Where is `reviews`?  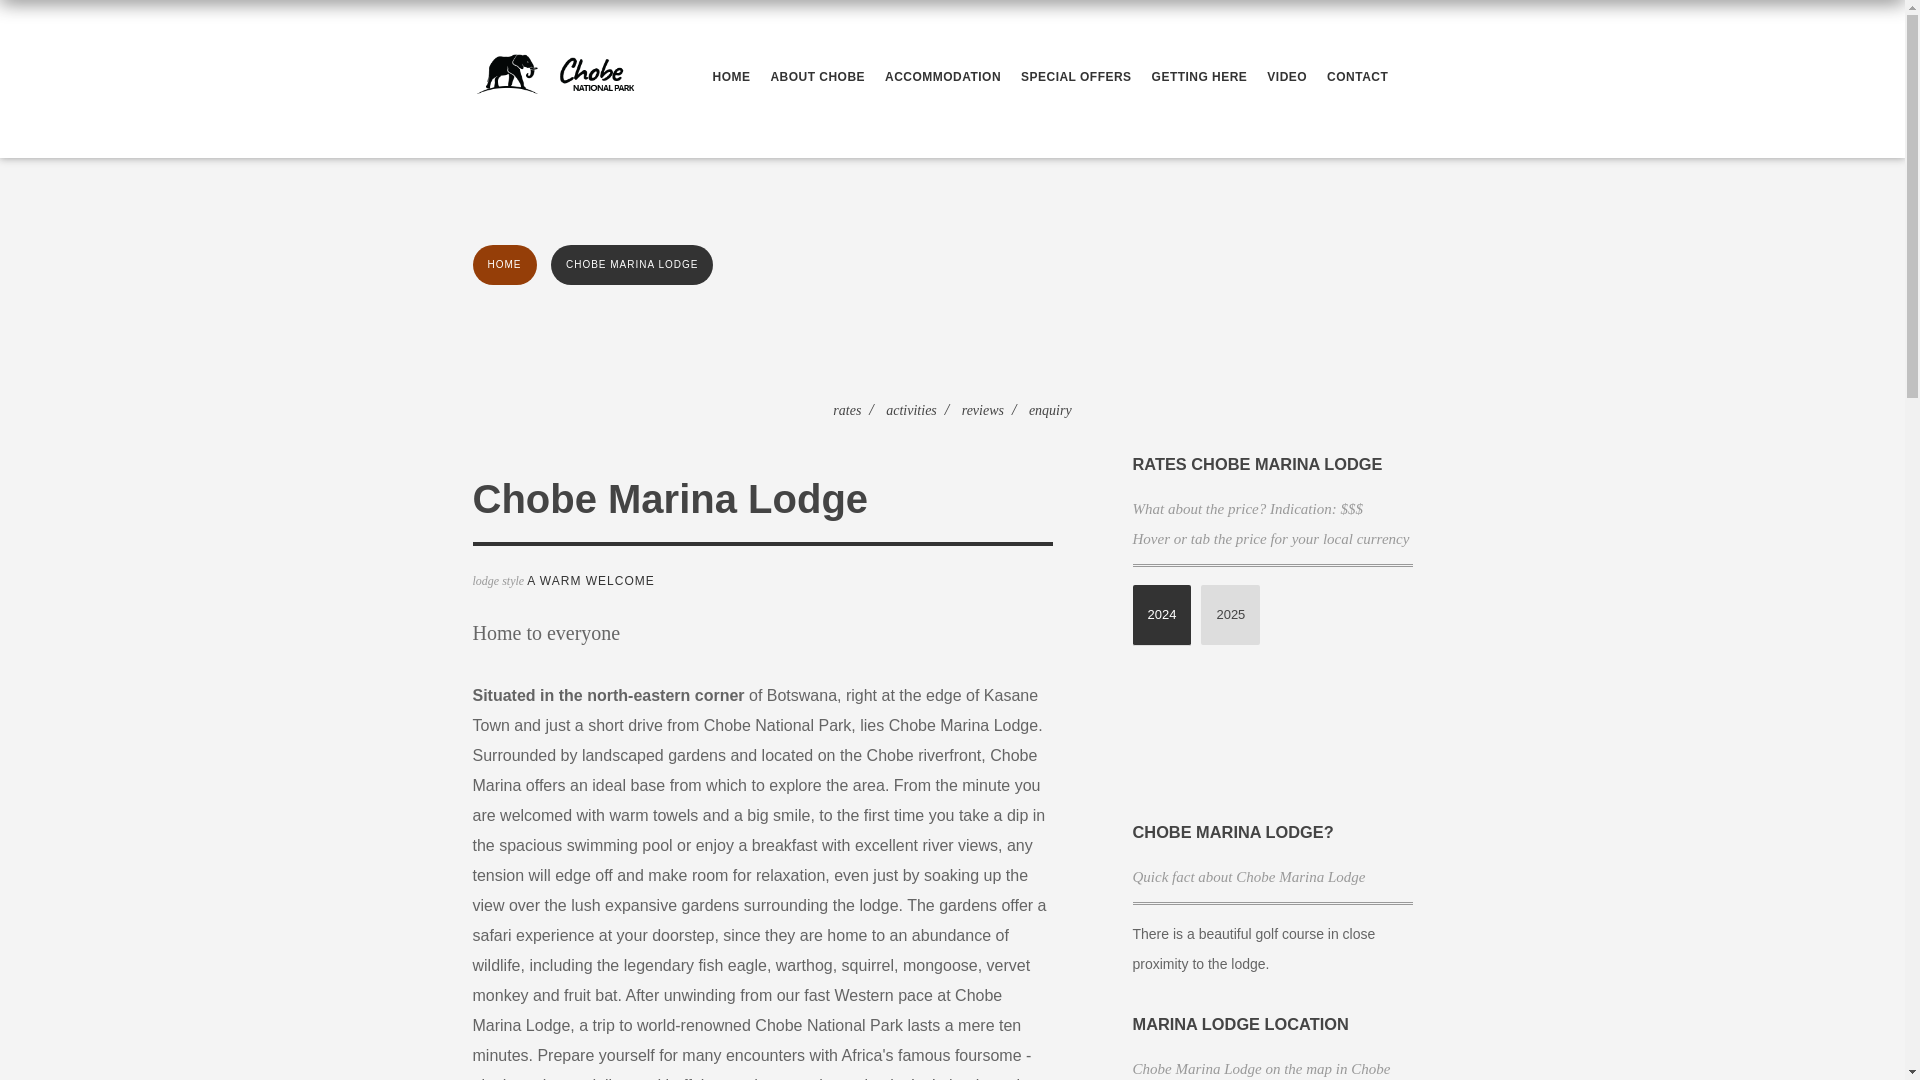
reviews is located at coordinates (982, 410).